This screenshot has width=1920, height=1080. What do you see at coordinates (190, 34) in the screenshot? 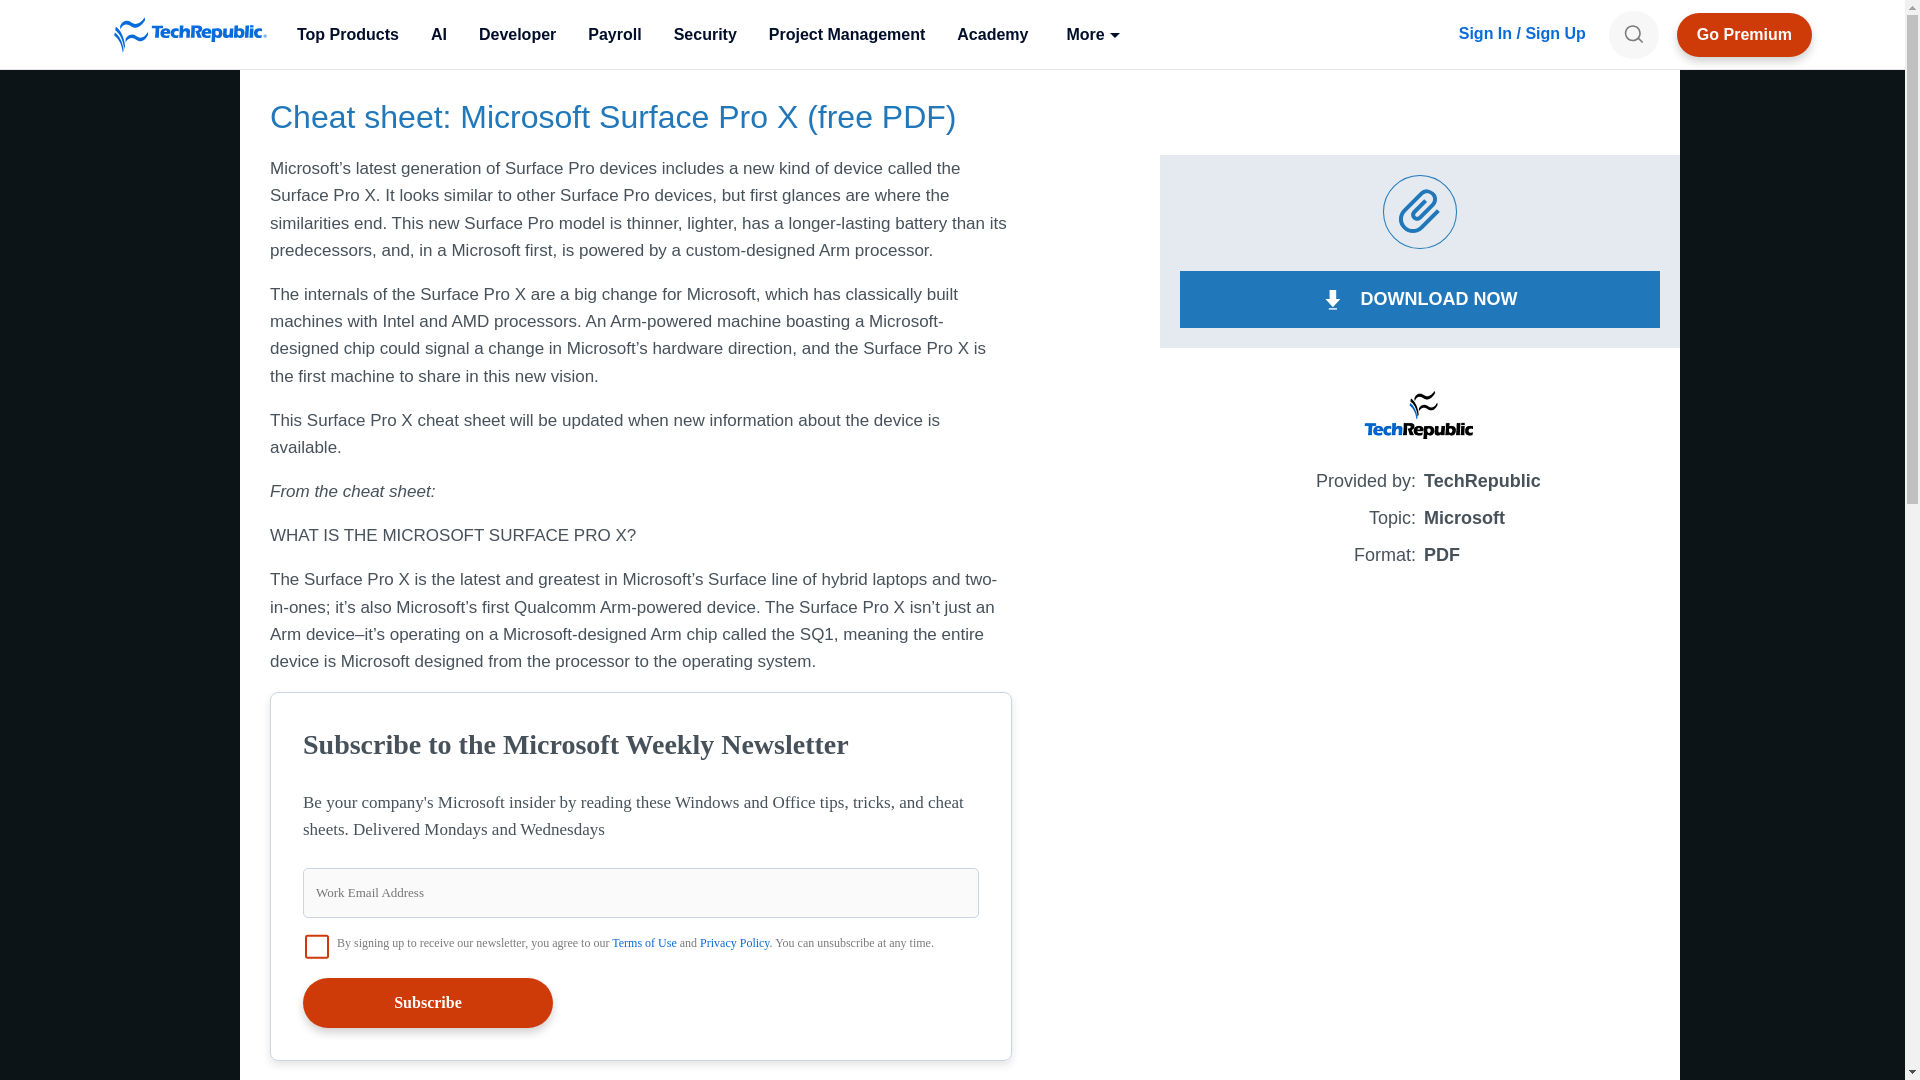
I see `TechRepublic` at bounding box center [190, 34].